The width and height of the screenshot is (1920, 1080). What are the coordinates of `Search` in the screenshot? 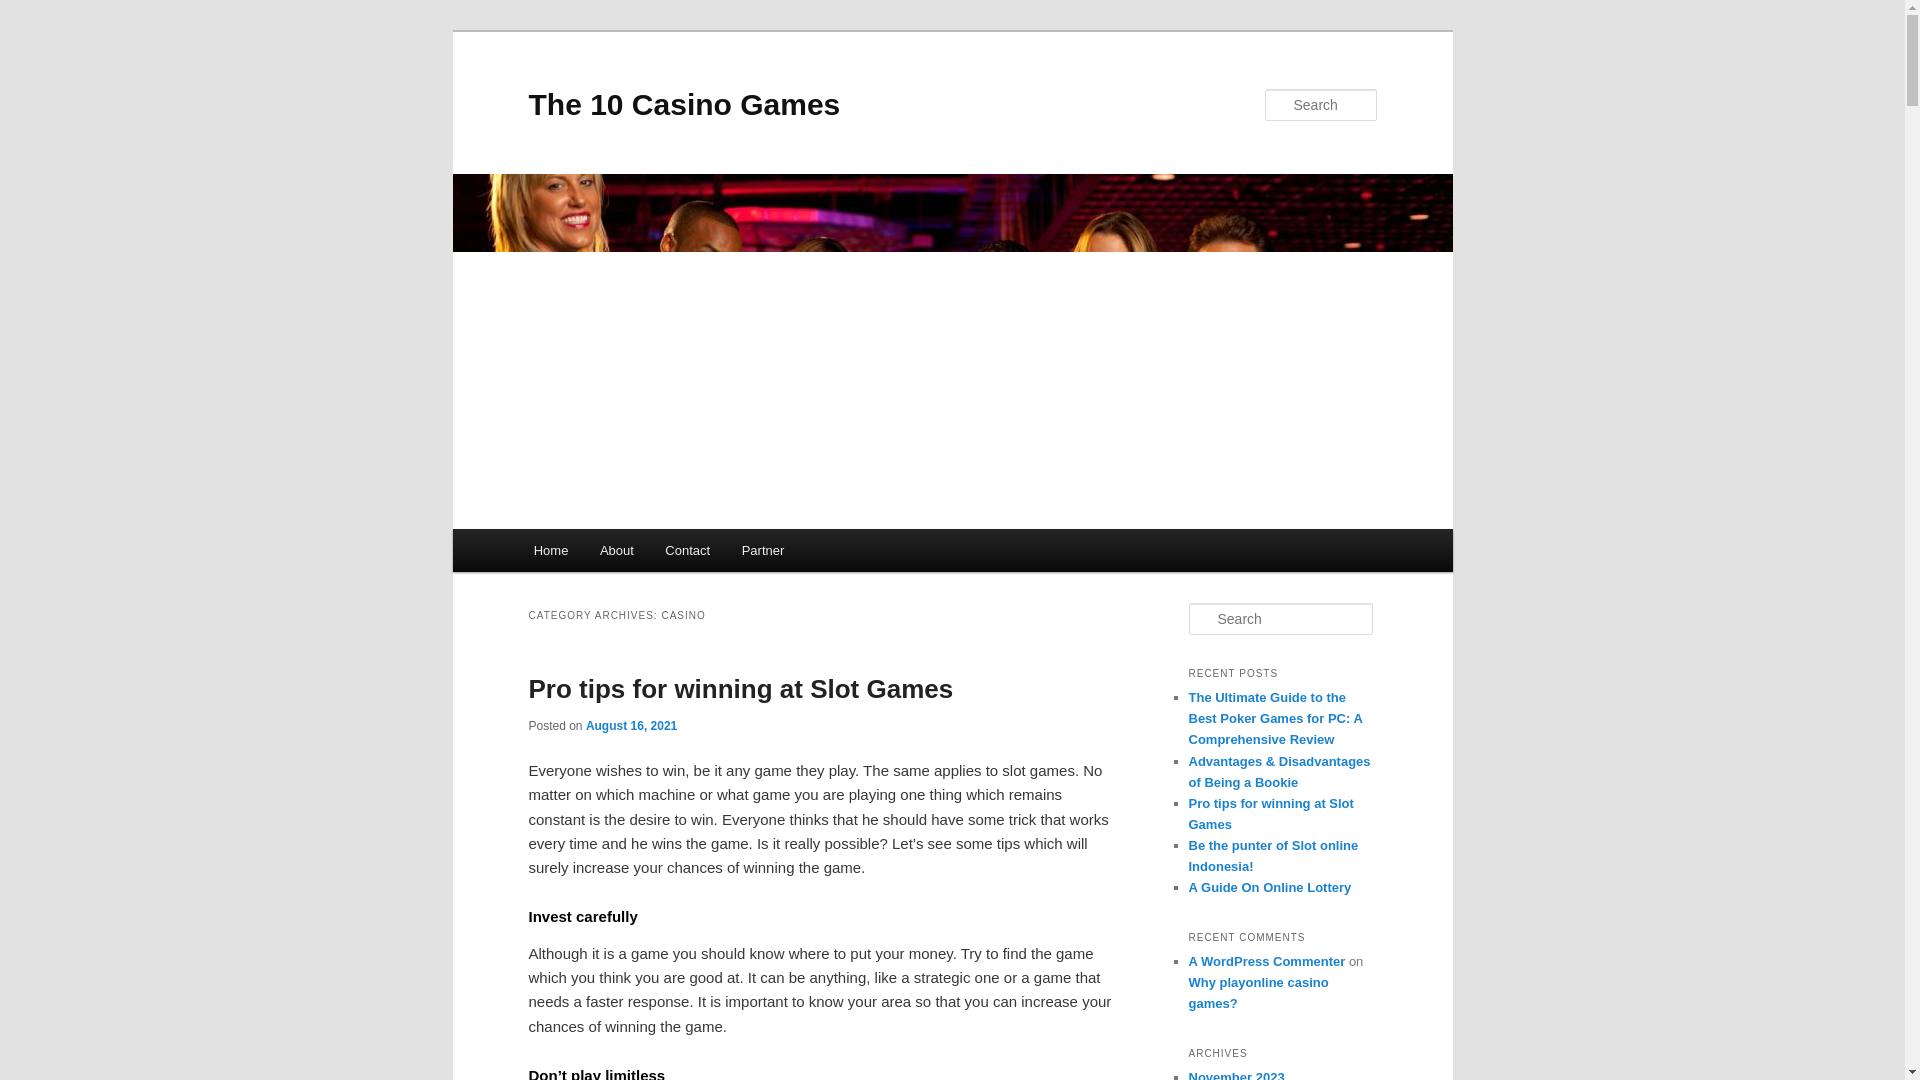 It's located at (32, 11).